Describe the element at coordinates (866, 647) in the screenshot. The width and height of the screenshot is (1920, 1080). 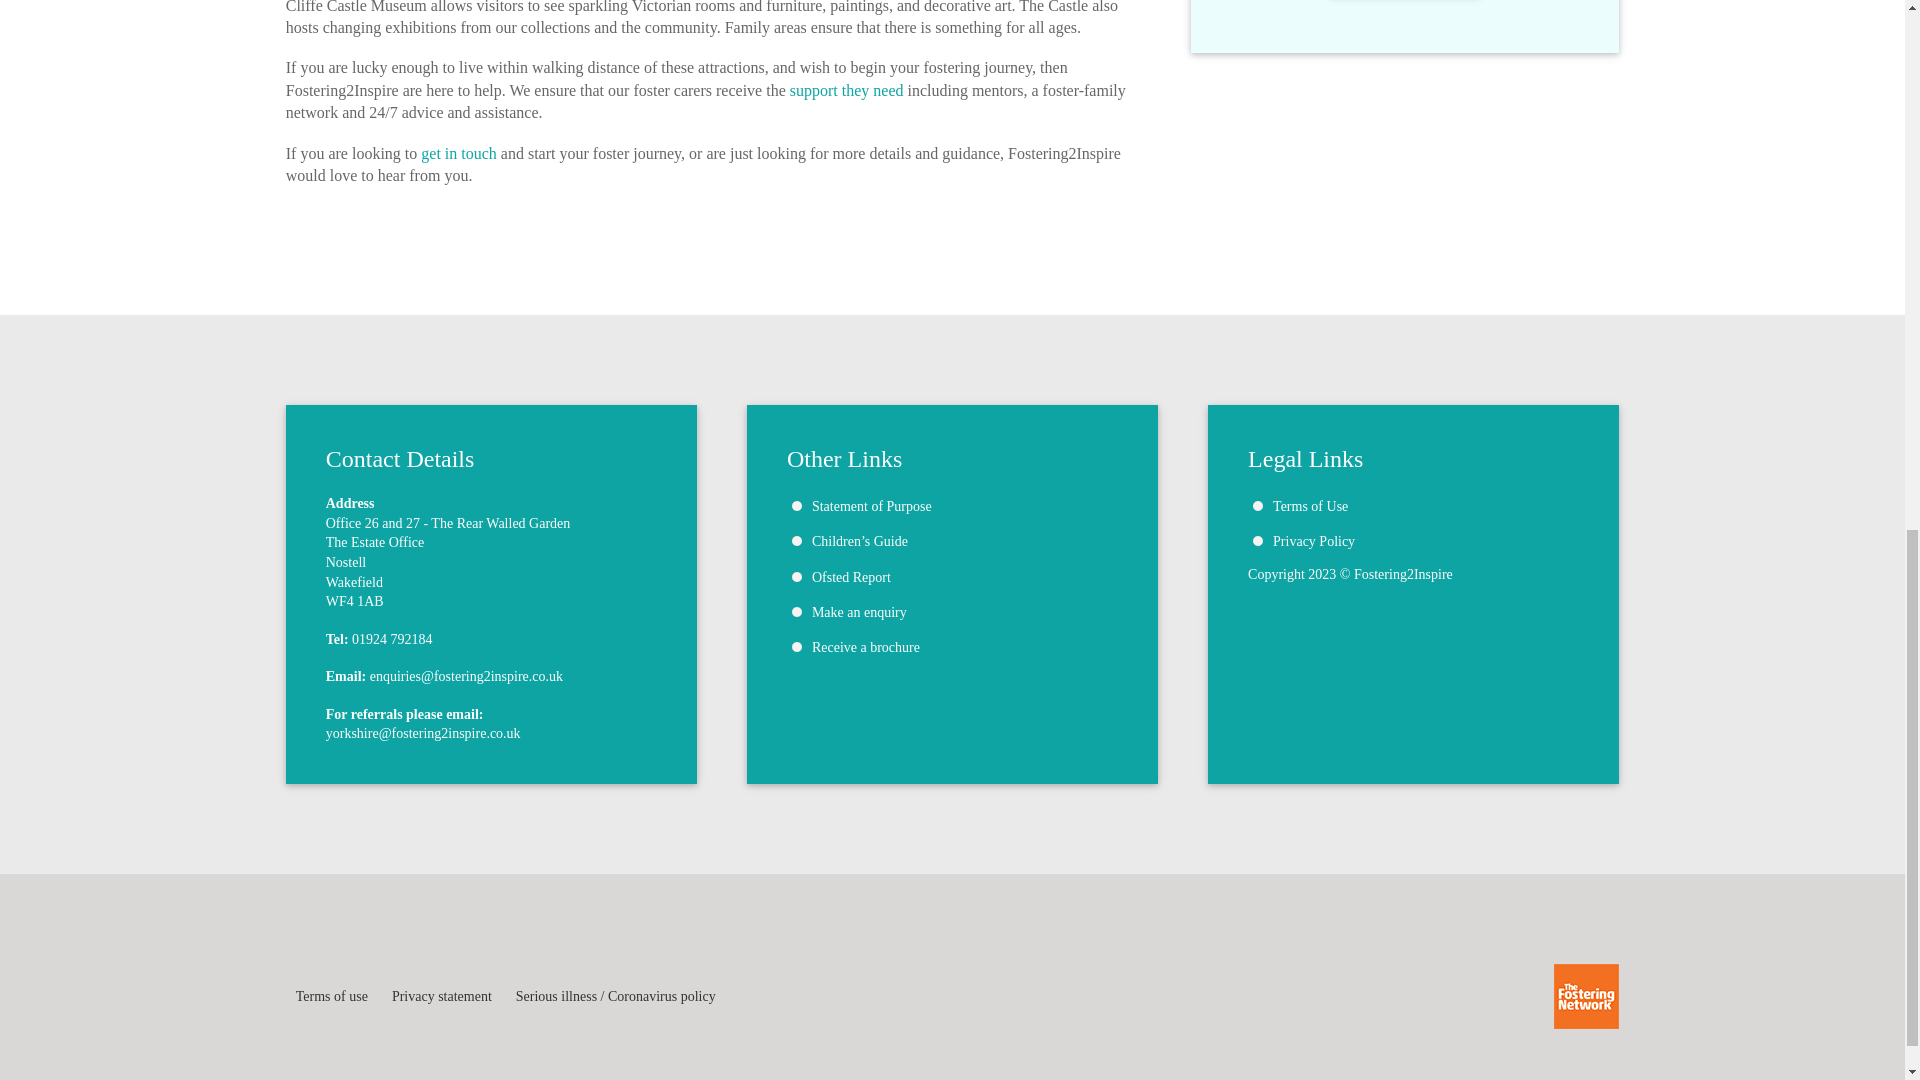
I see `Receive a brochure` at that location.